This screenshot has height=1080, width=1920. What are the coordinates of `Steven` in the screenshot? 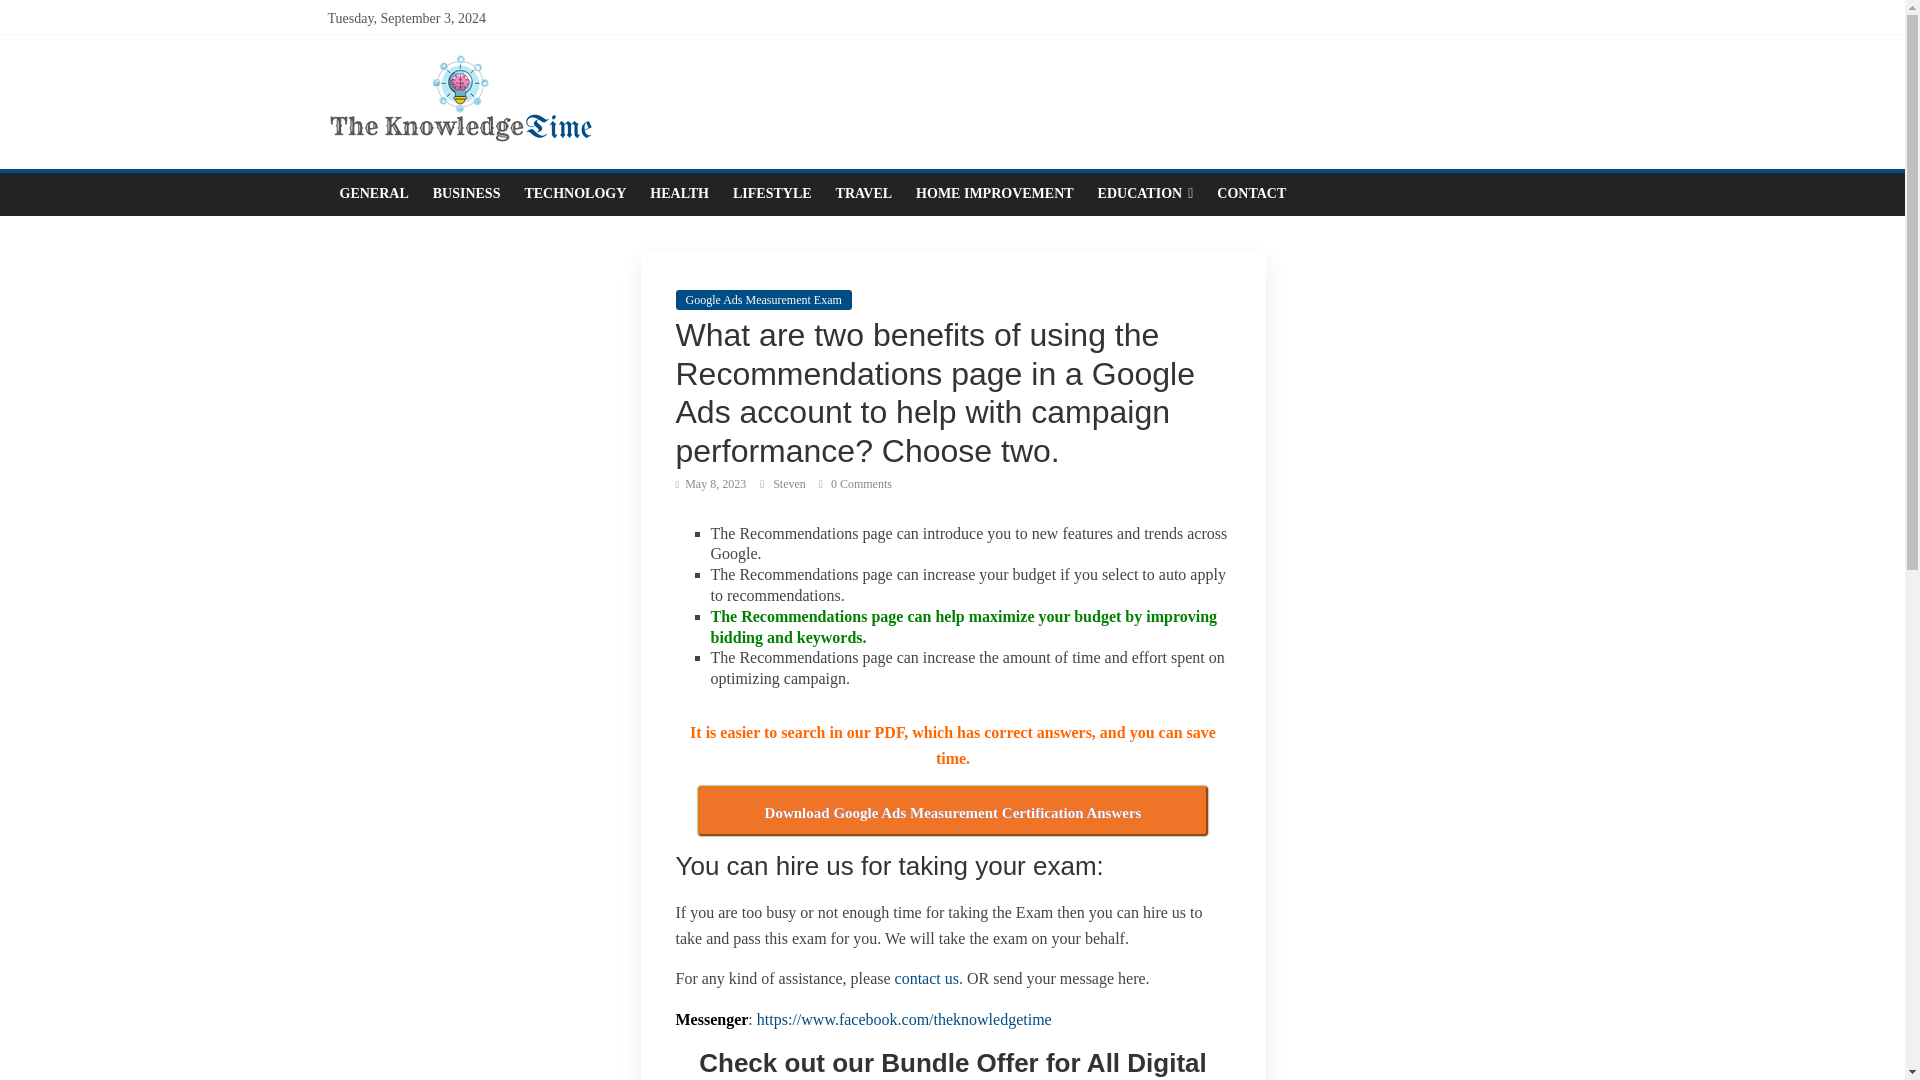 It's located at (790, 484).